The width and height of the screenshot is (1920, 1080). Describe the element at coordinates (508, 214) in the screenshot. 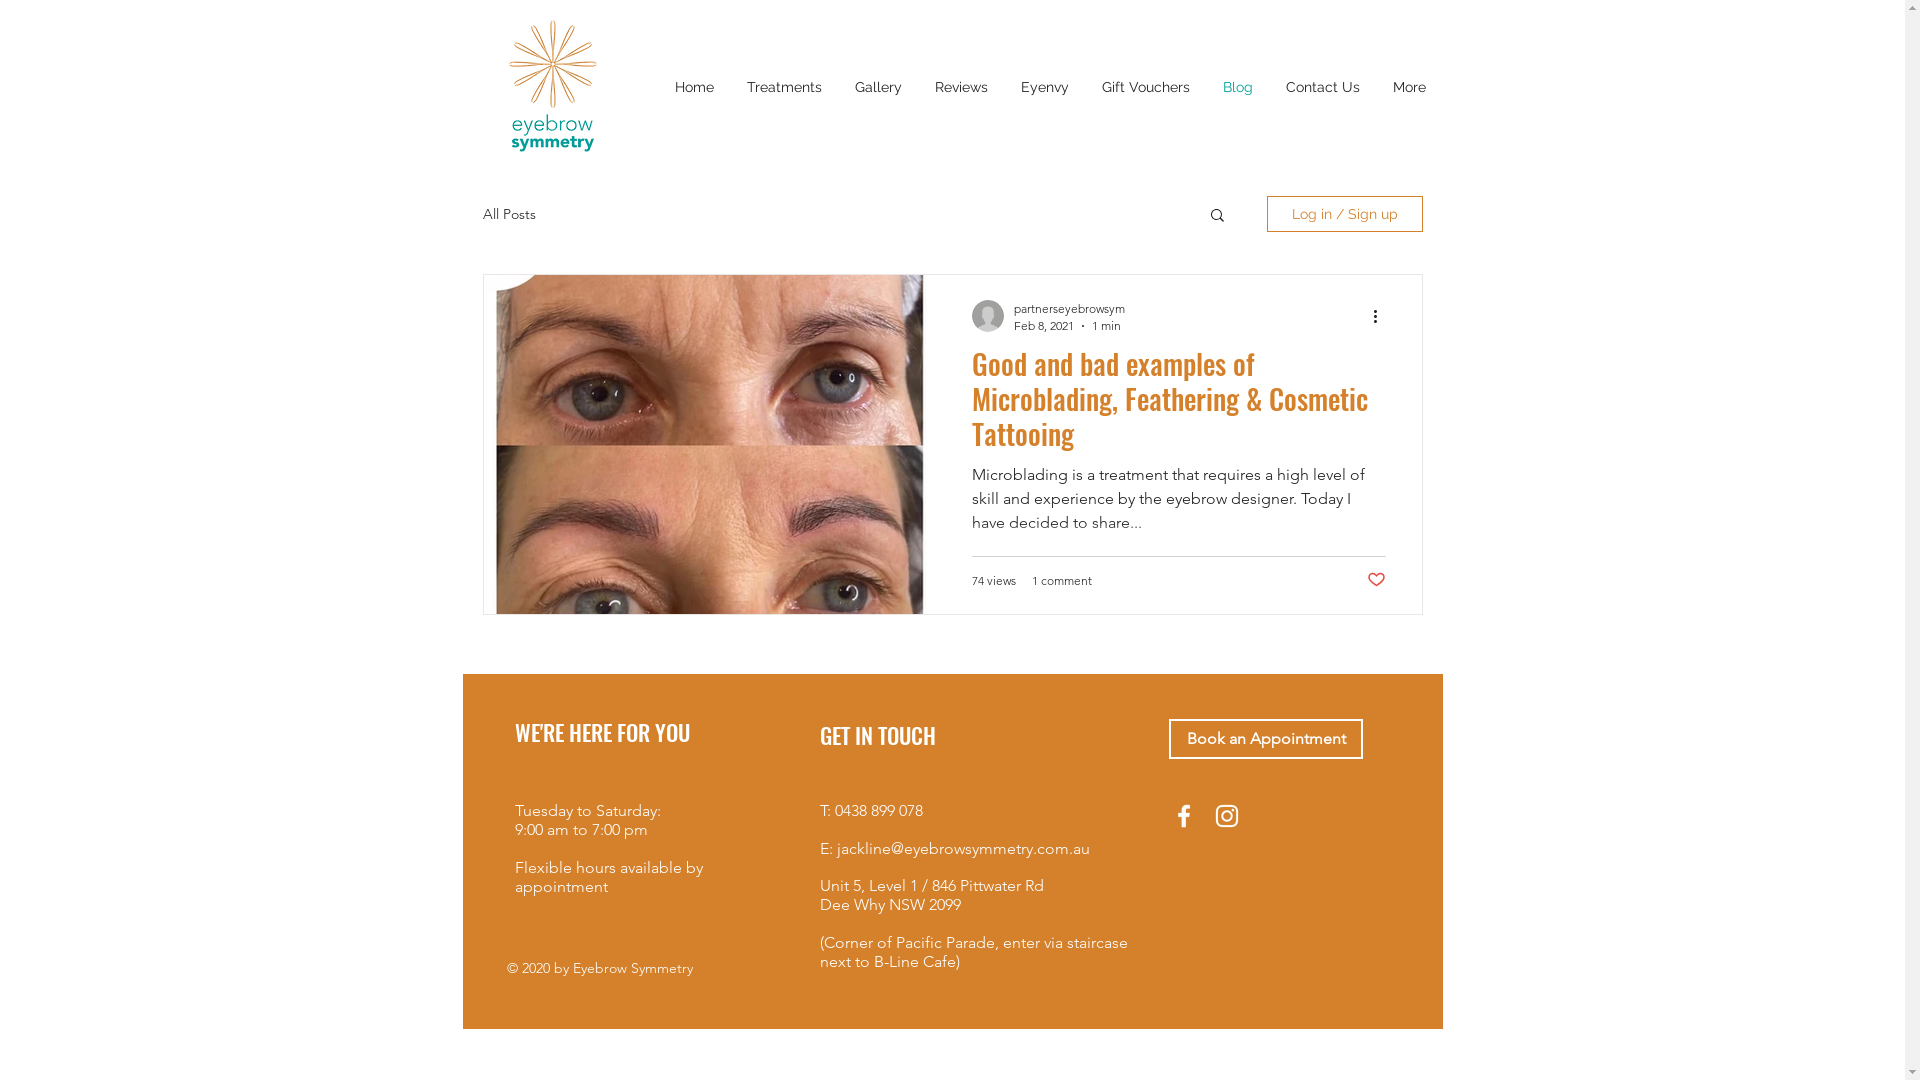

I see `All Posts` at that location.